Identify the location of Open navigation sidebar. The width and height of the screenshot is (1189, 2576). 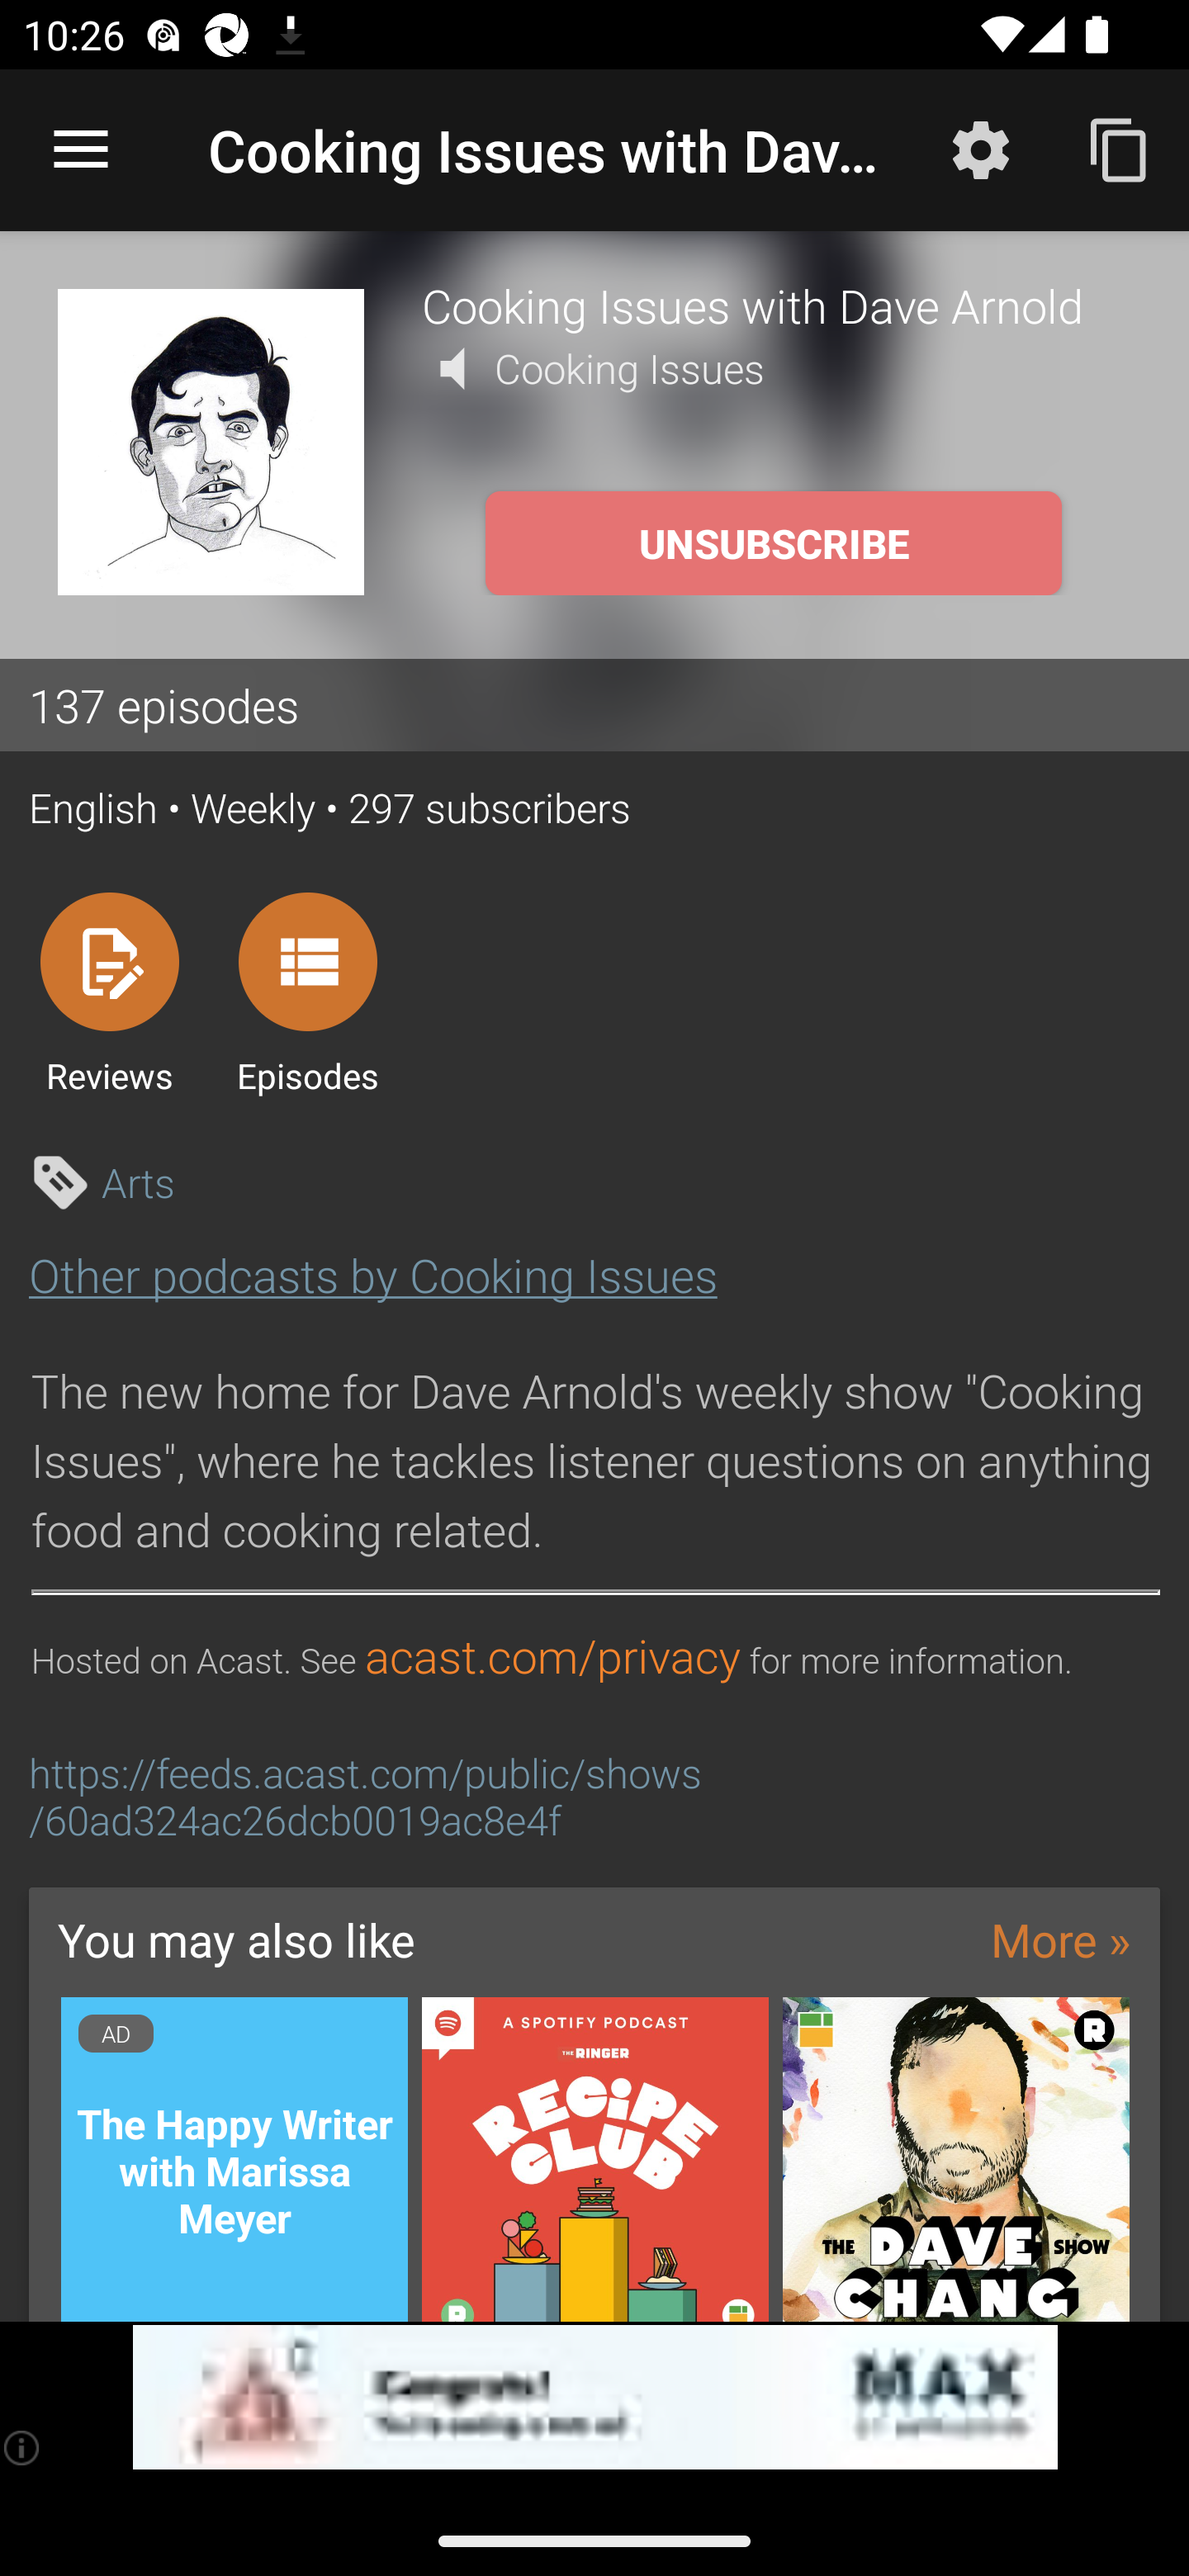
(81, 150).